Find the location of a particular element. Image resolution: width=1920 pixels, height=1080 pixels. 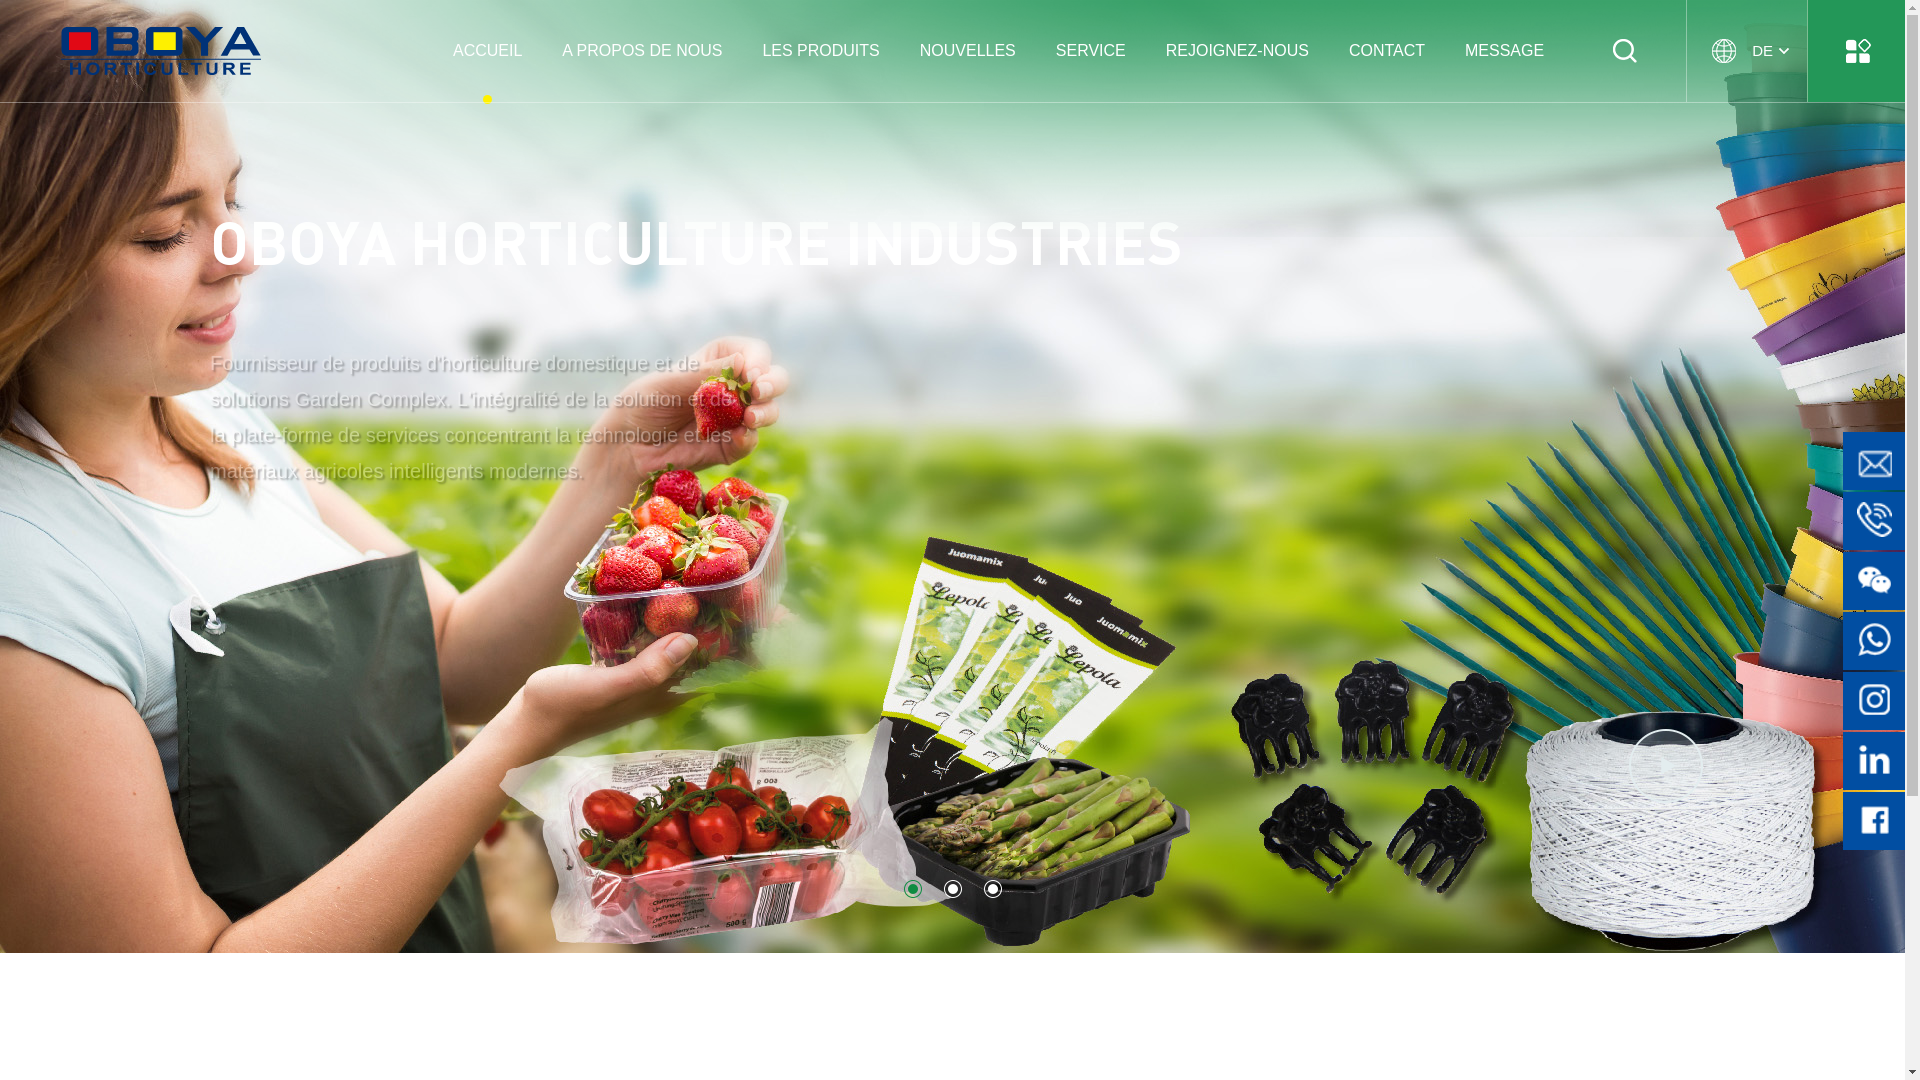

LES PRODUITS is located at coordinates (820, 50).